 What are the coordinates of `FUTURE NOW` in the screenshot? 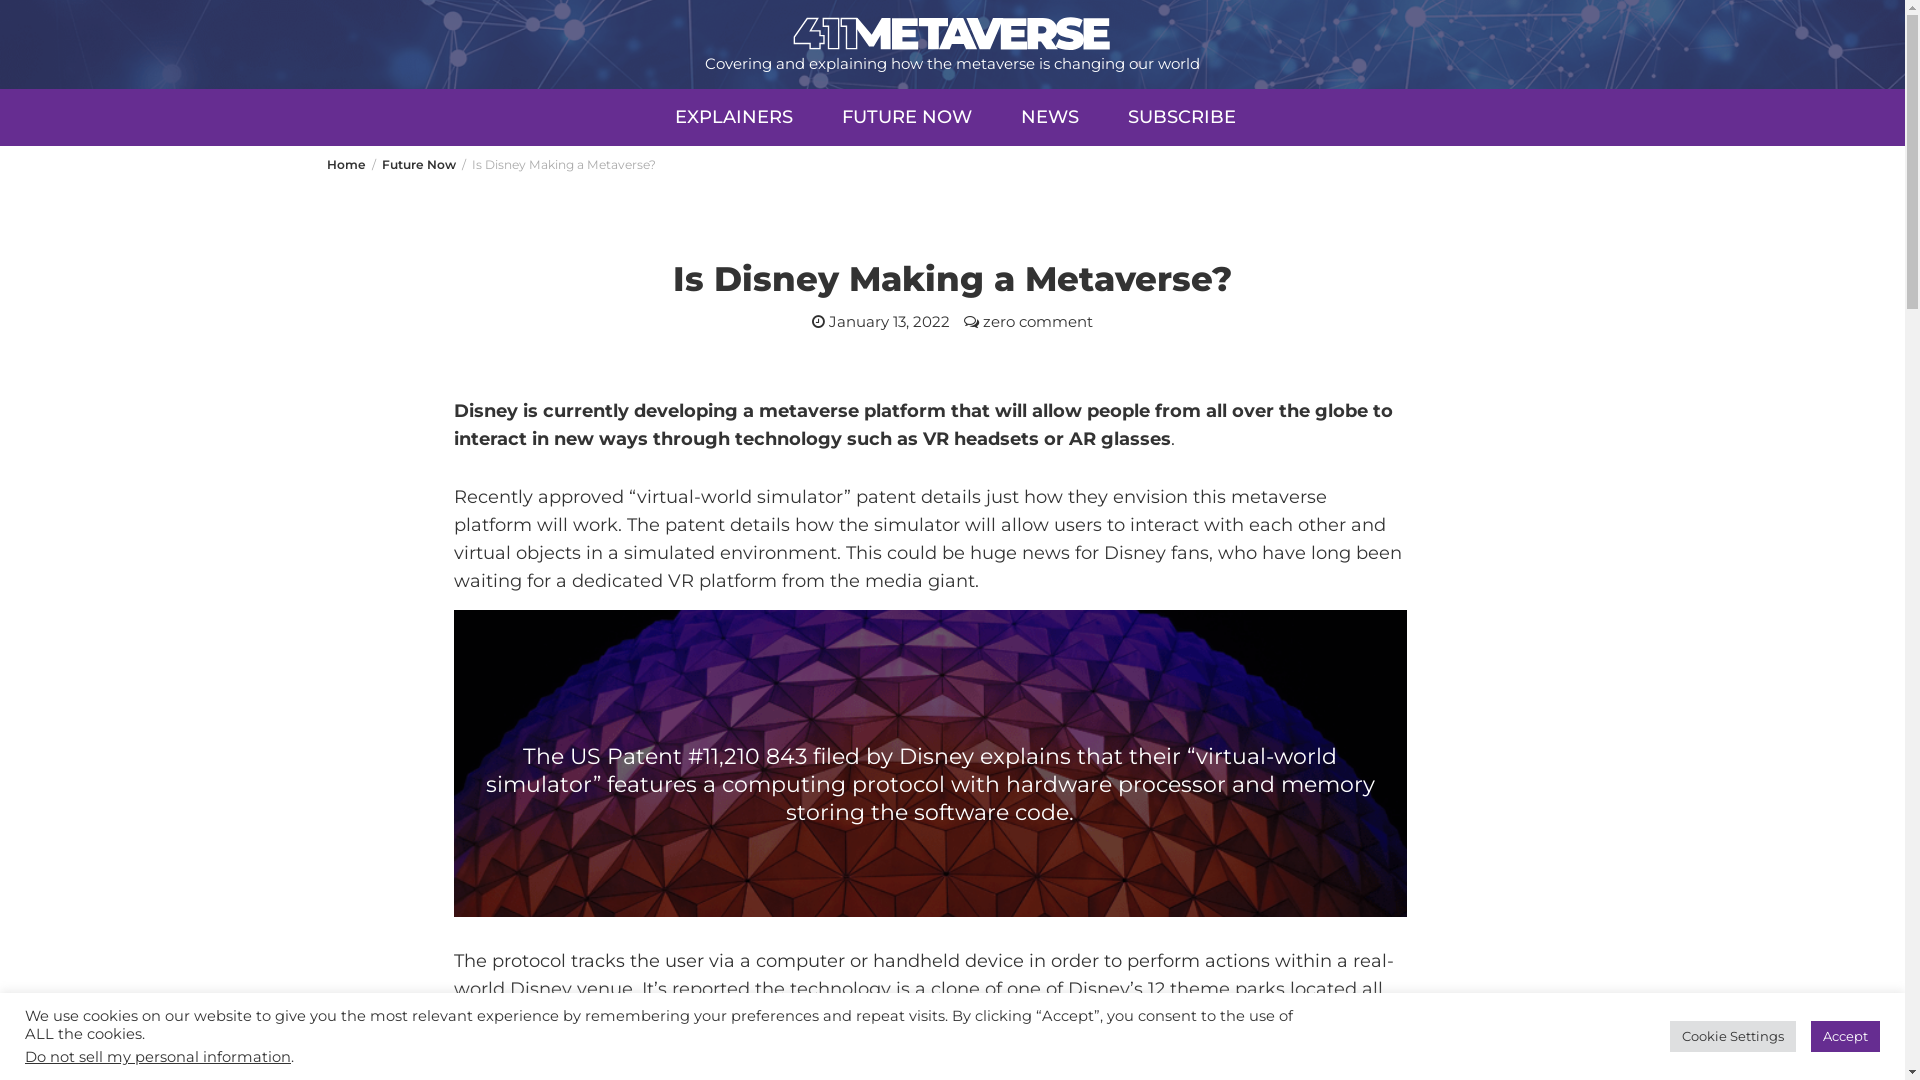 It's located at (907, 118).